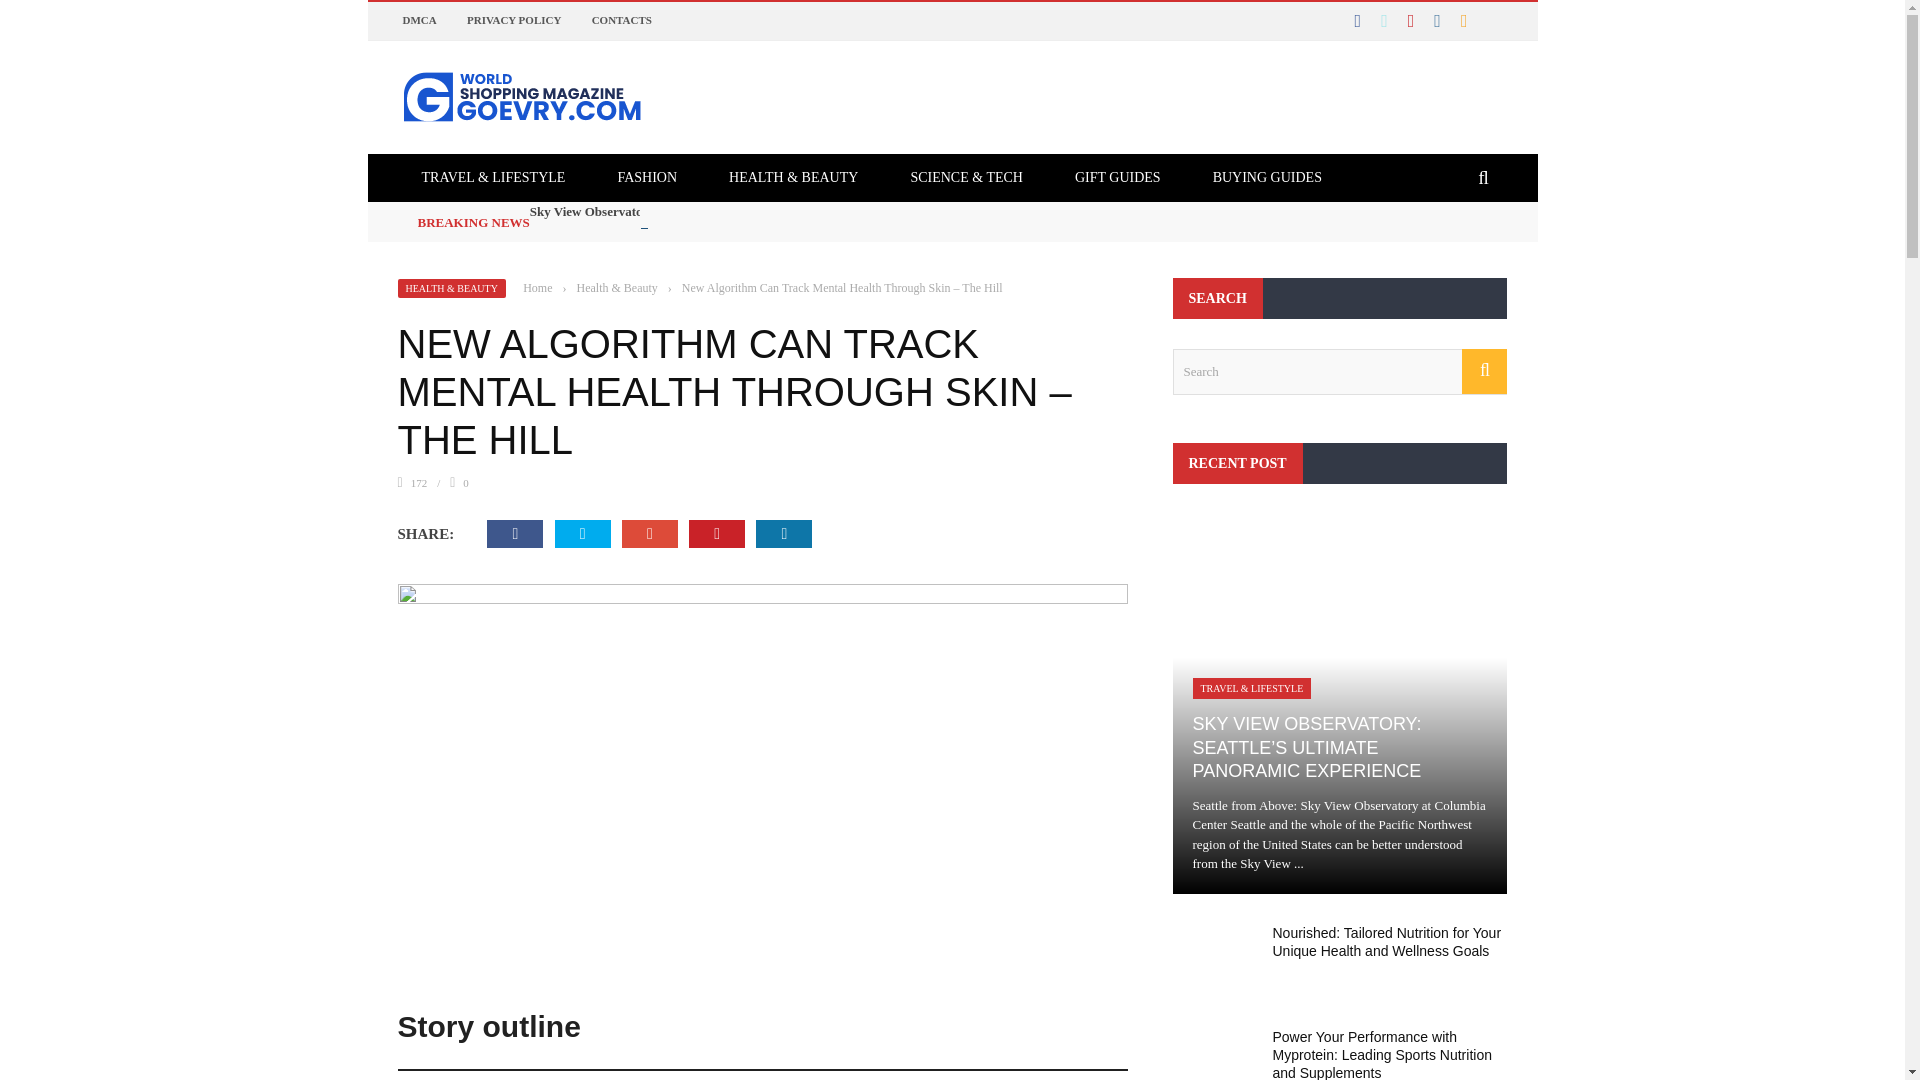 The height and width of the screenshot is (1080, 1920). What do you see at coordinates (622, 20) in the screenshot?
I see `CONTACTS` at bounding box center [622, 20].